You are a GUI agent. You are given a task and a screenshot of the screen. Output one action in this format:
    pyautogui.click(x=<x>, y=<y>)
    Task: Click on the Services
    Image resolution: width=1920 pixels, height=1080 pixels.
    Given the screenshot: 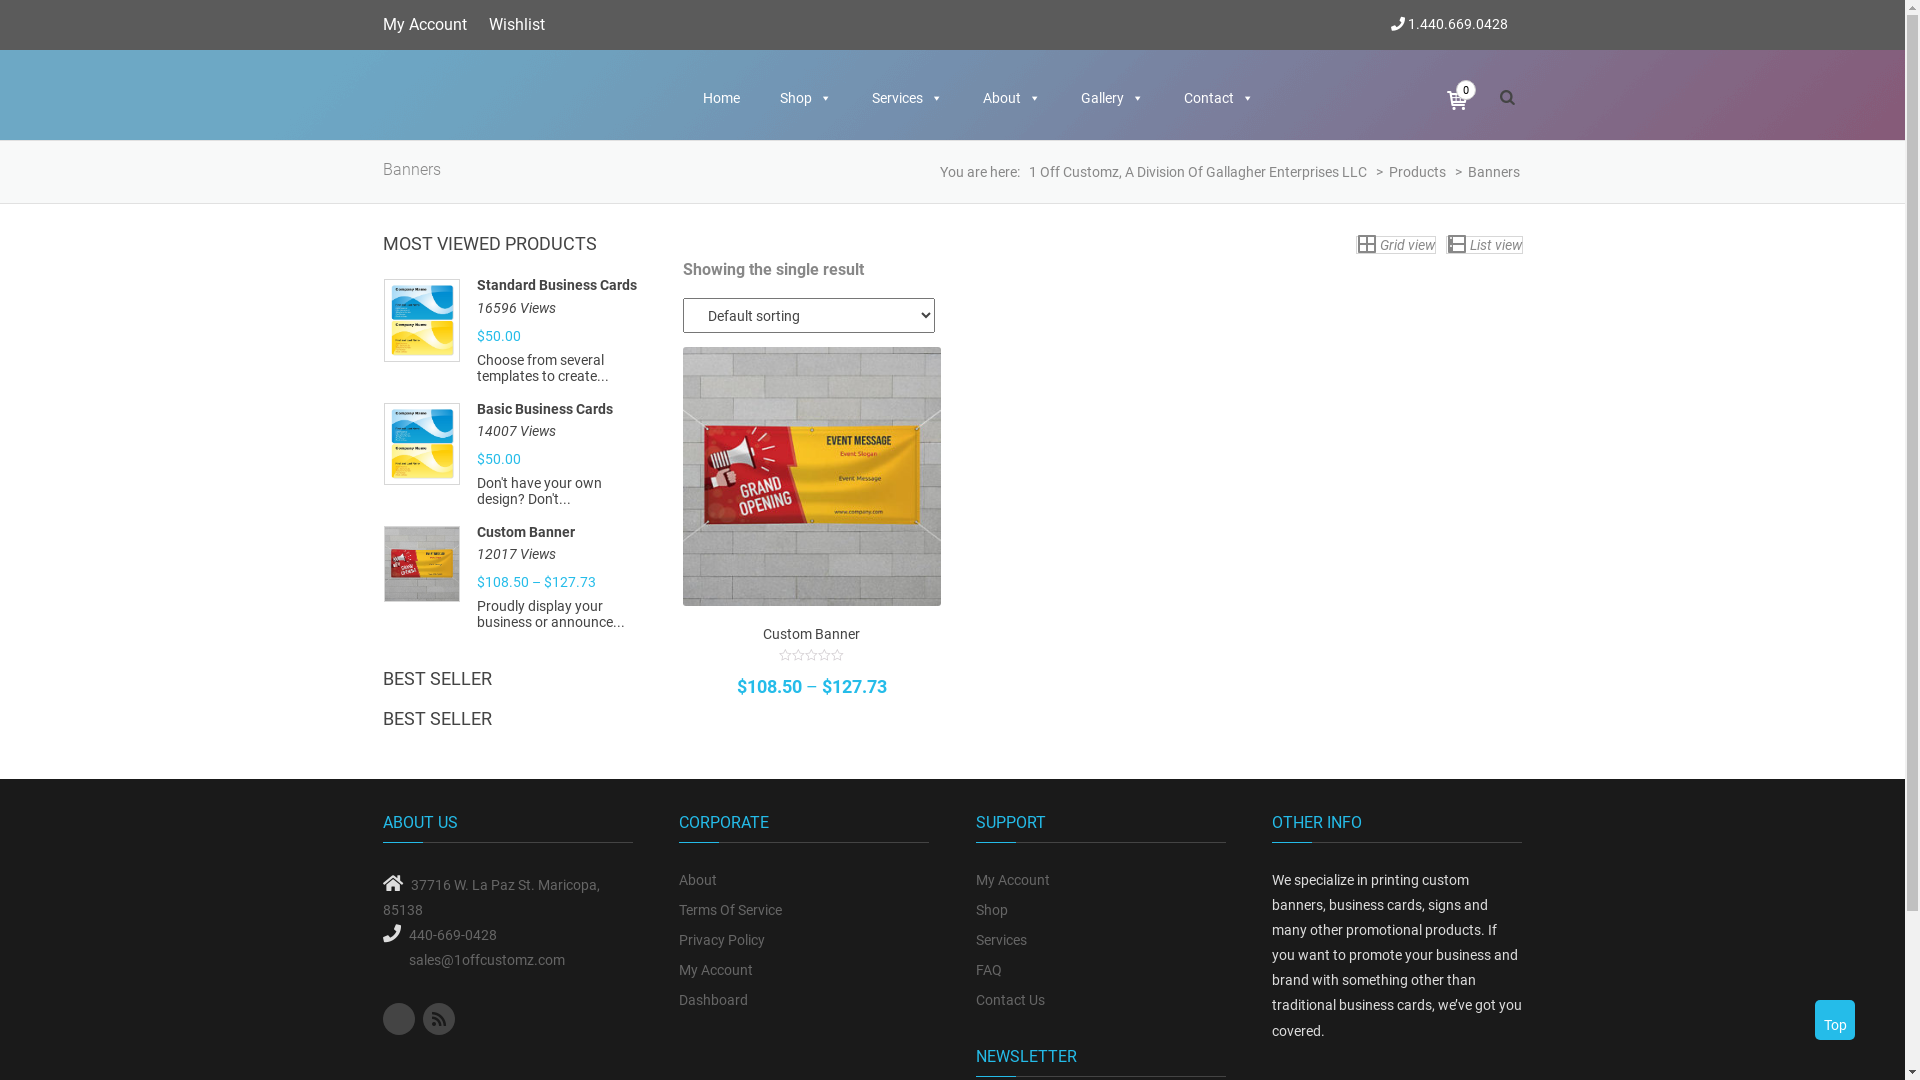 What is the action you would take?
    pyautogui.click(x=908, y=98)
    